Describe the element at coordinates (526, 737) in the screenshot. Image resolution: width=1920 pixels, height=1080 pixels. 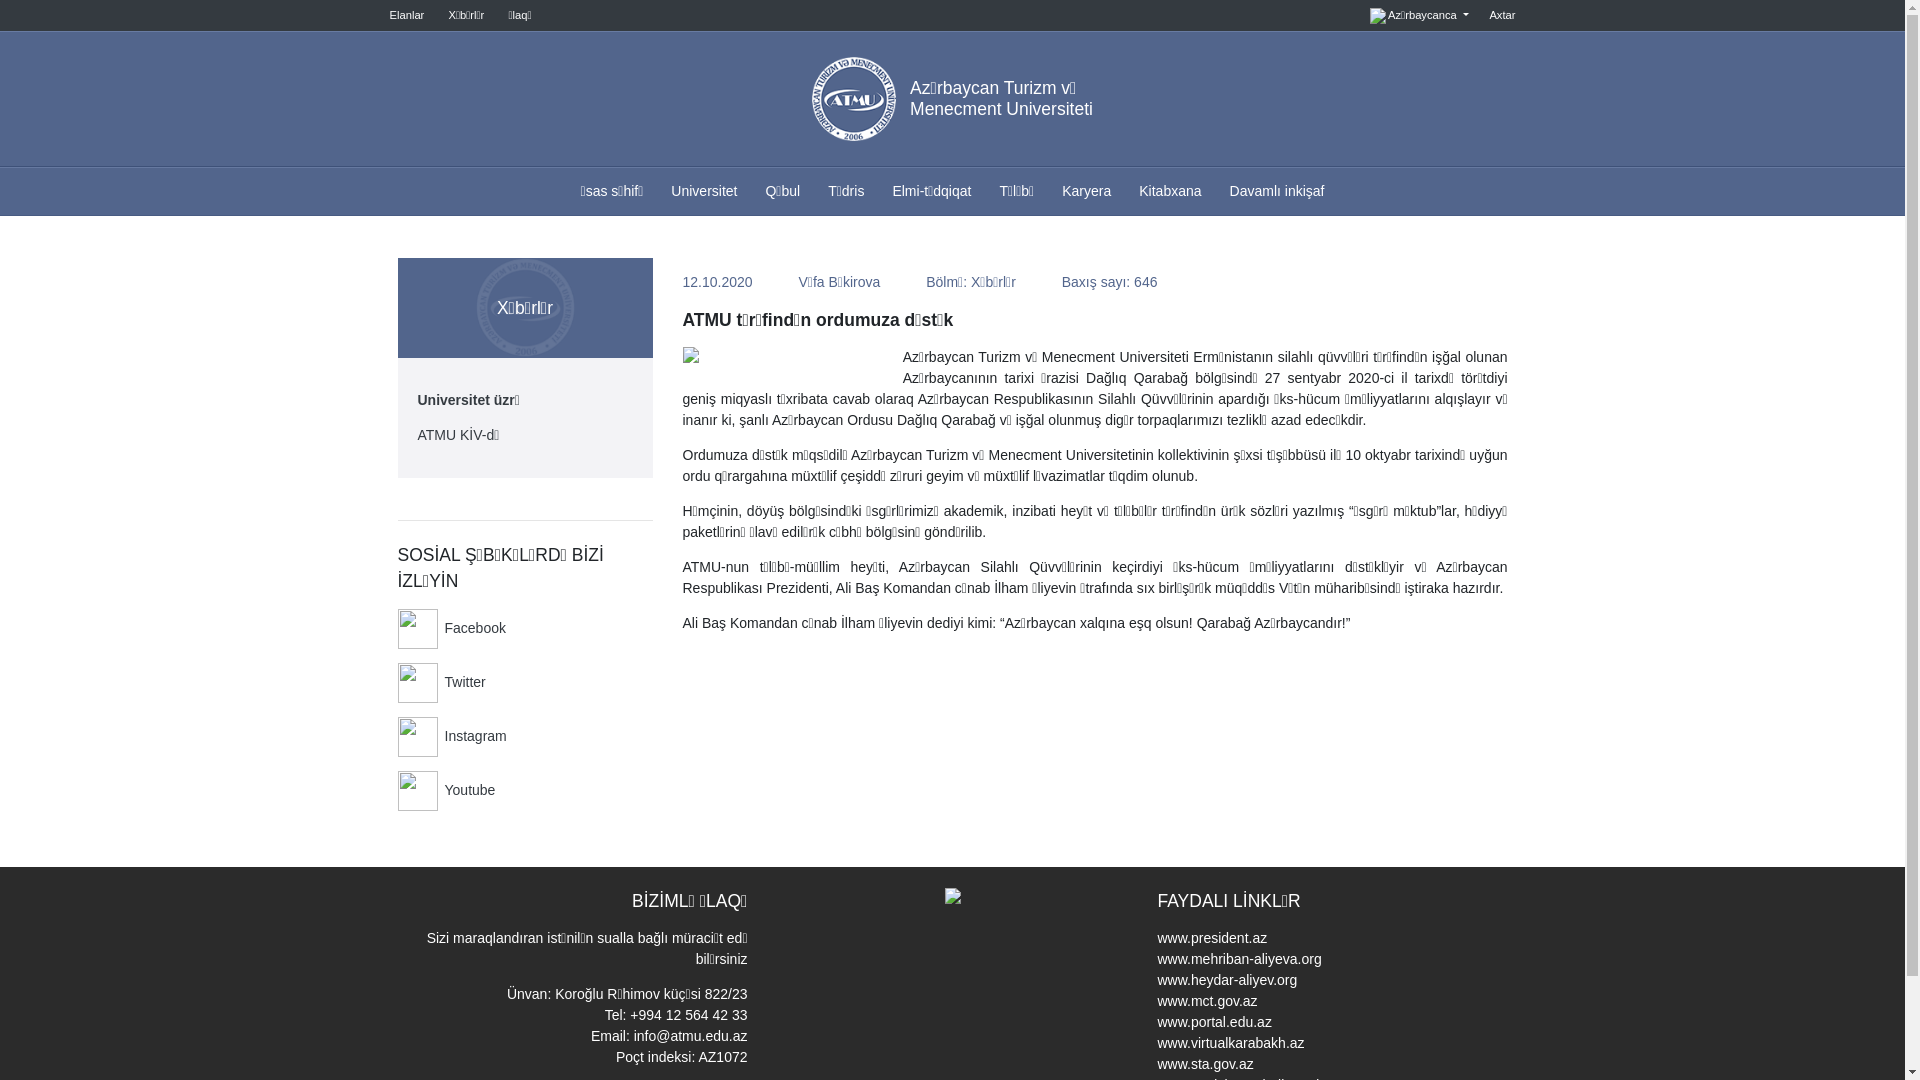
I see `Instagram` at that location.